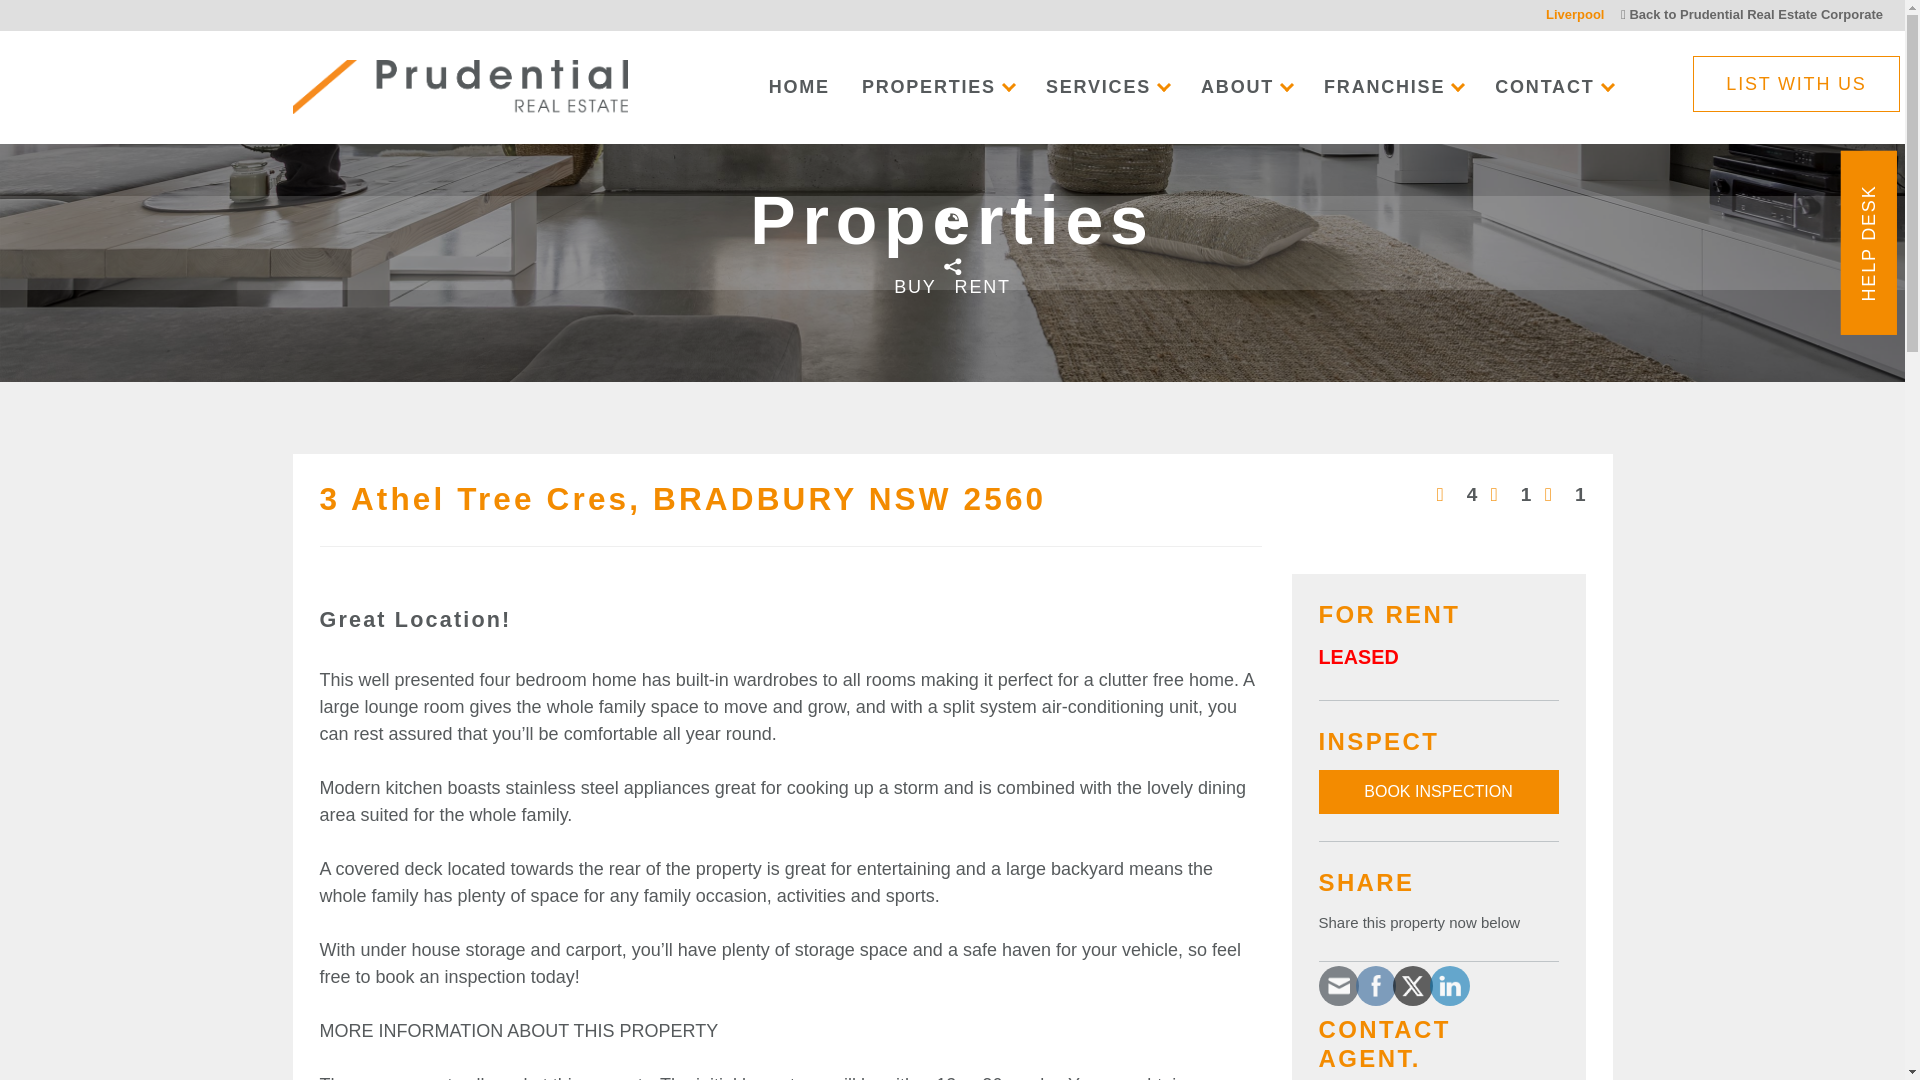 The height and width of the screenshot is (1080, 1920). I want to click on Bathrooms, so click(1512, 494).